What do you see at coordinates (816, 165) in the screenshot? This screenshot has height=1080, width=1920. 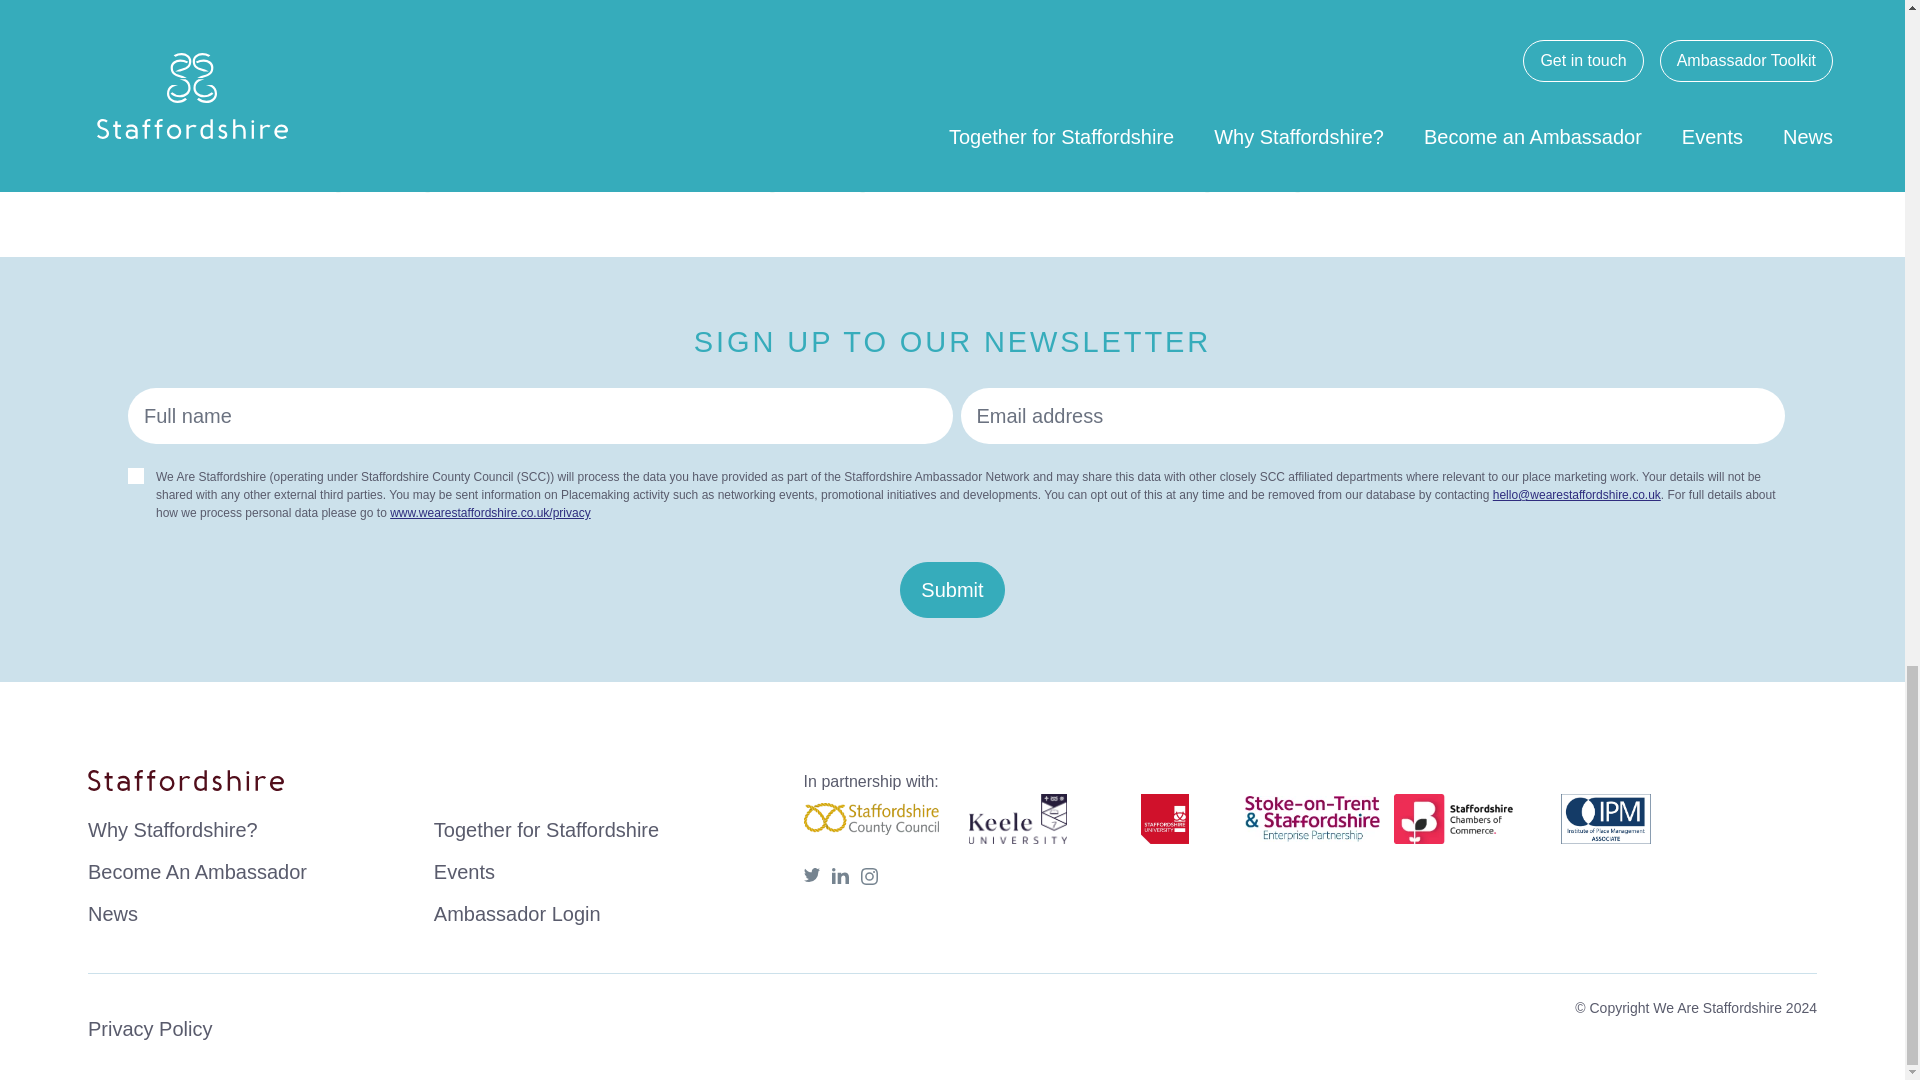 I see `Read more` at bounding box center [816, 165].